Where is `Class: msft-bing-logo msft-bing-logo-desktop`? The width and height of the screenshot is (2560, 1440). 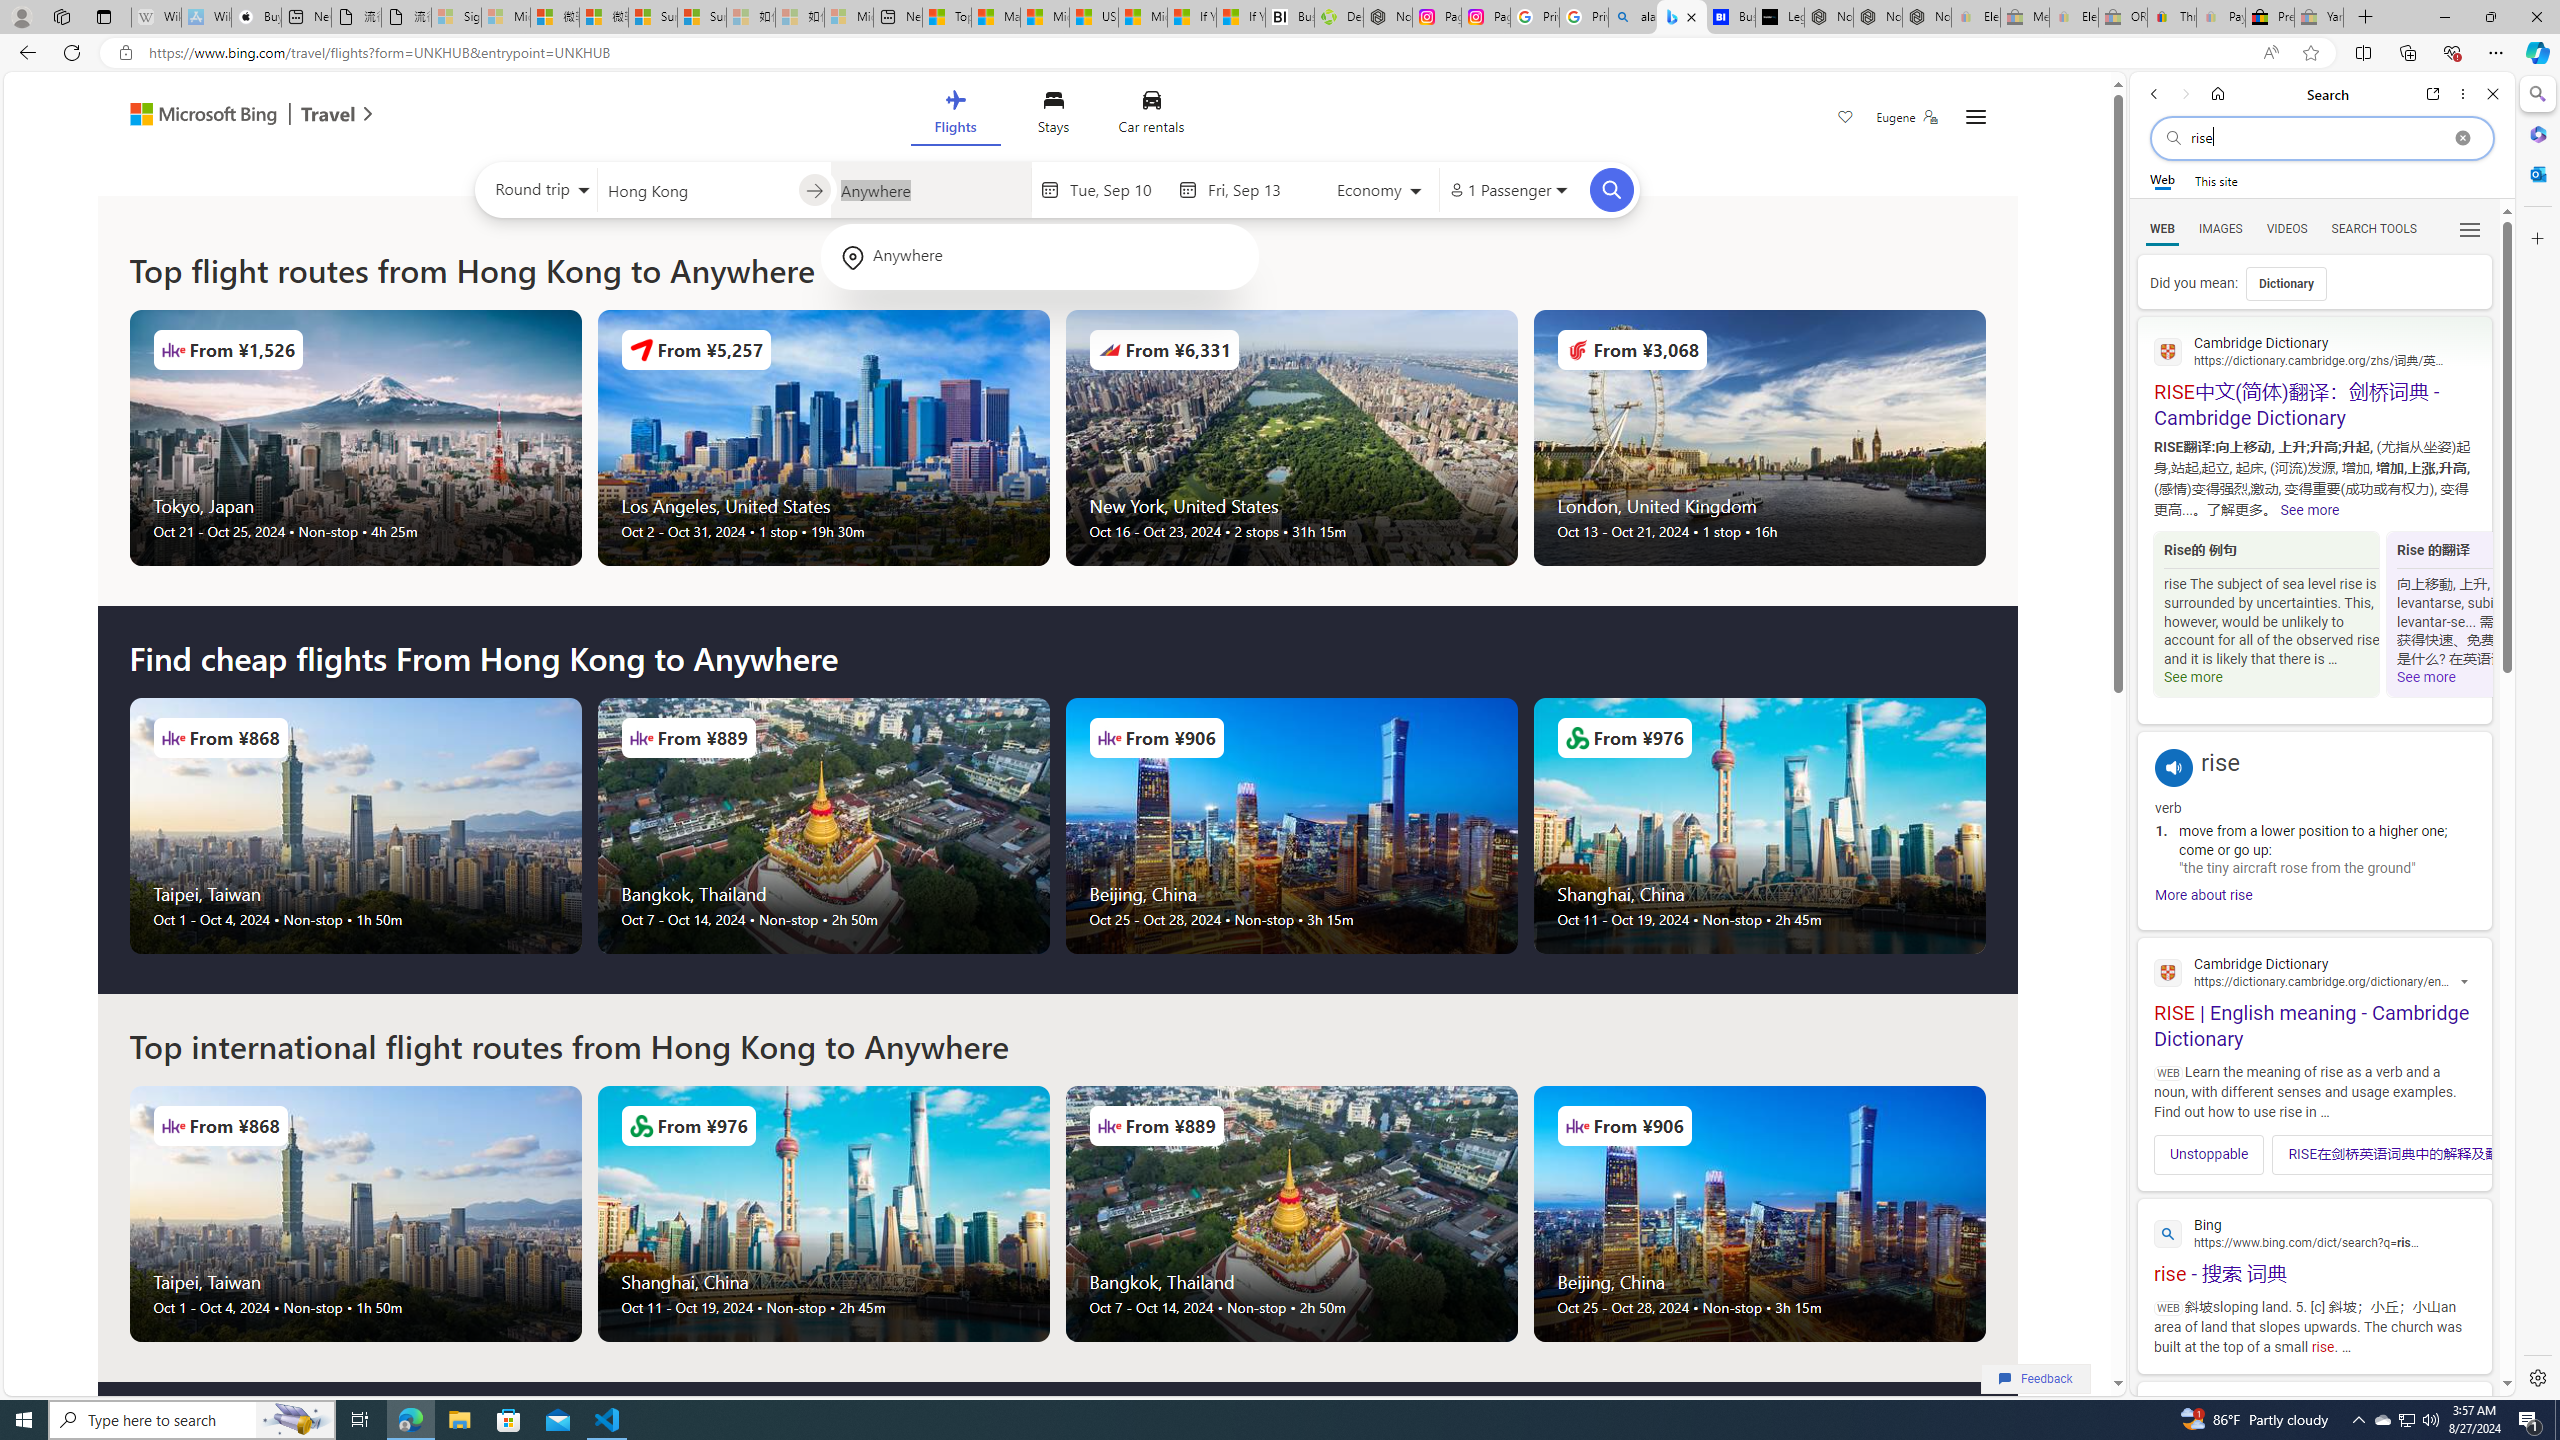
Class: msft-bing-logo msft-bing-logo-desktop is located at coordinates (198, 114).